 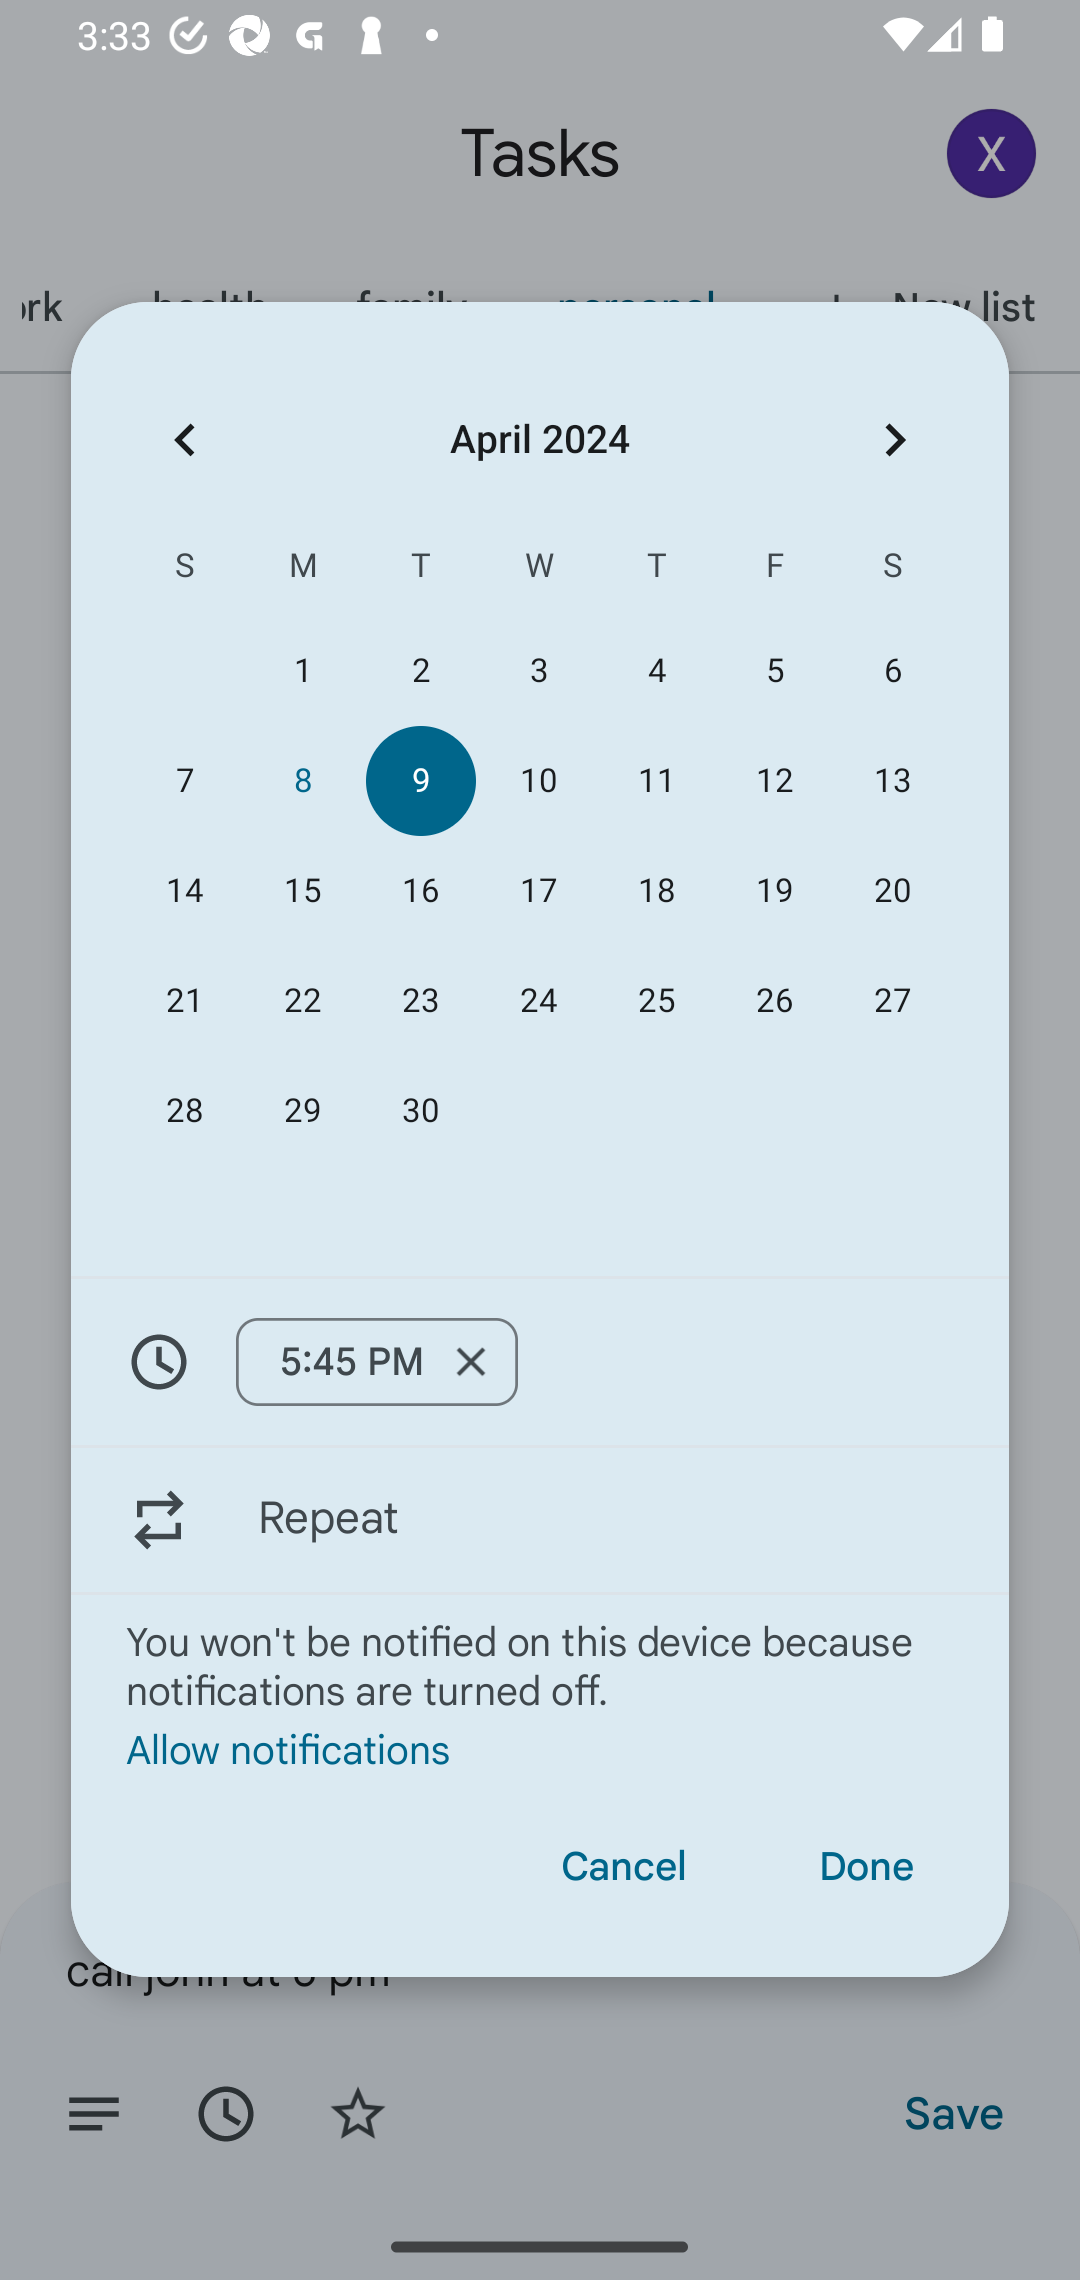 I want to click on 9 09 April 2024, so click(x=420, y=780).